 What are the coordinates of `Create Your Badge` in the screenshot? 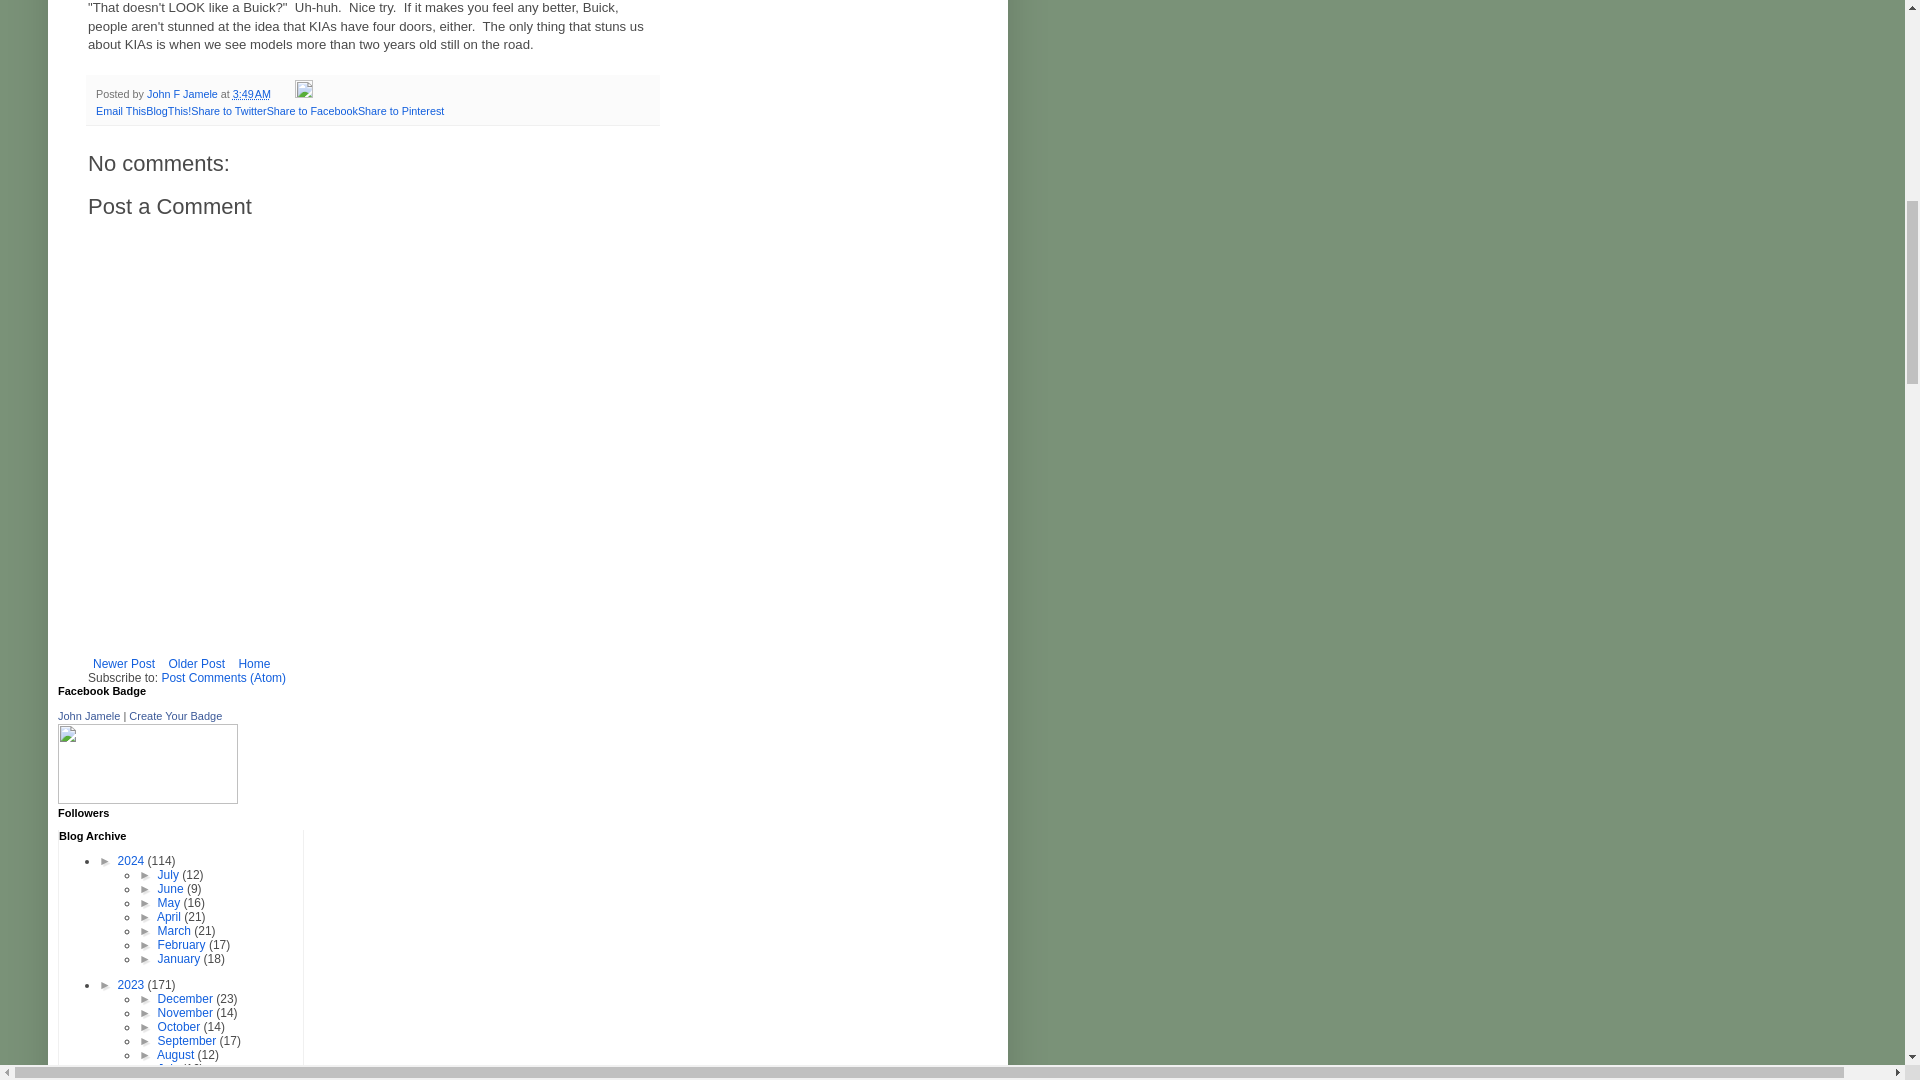 It's located at (175, 716).